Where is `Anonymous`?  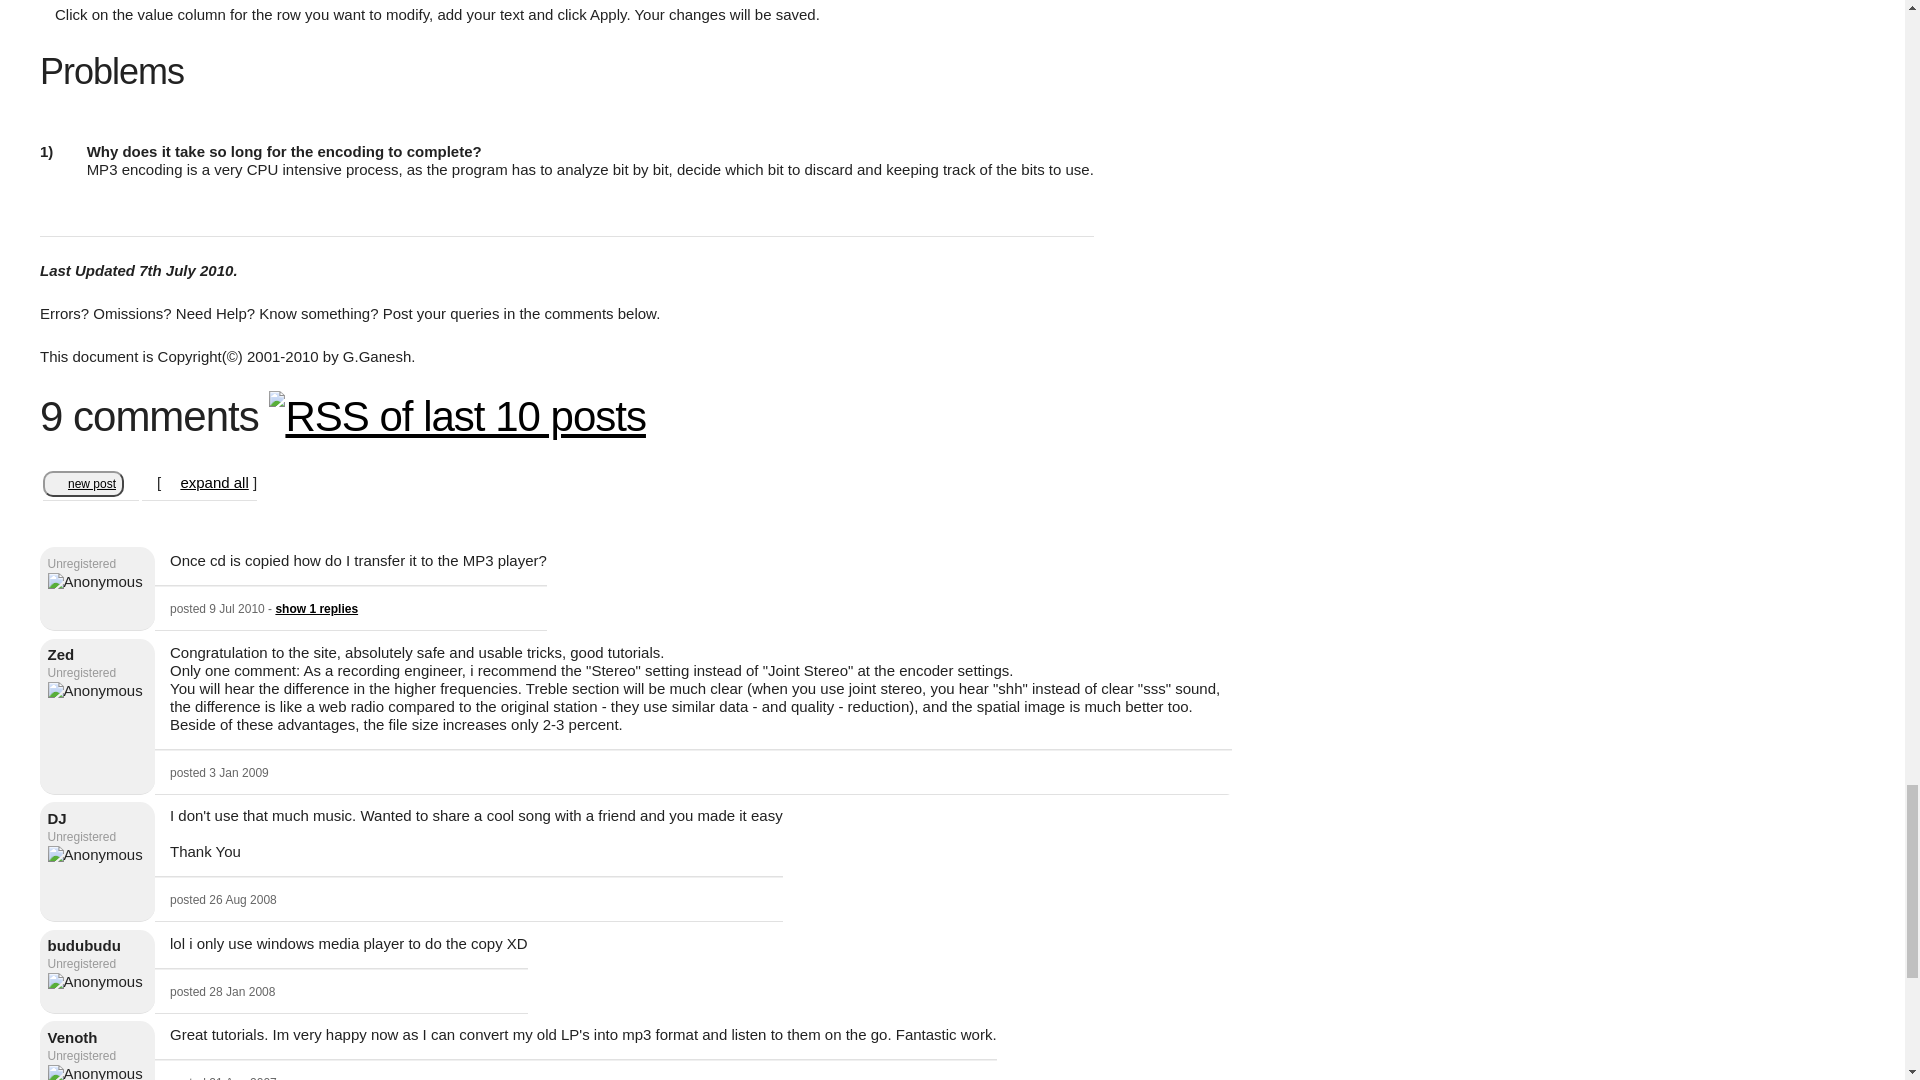 Anonymous is located at coordinates (95, 582).